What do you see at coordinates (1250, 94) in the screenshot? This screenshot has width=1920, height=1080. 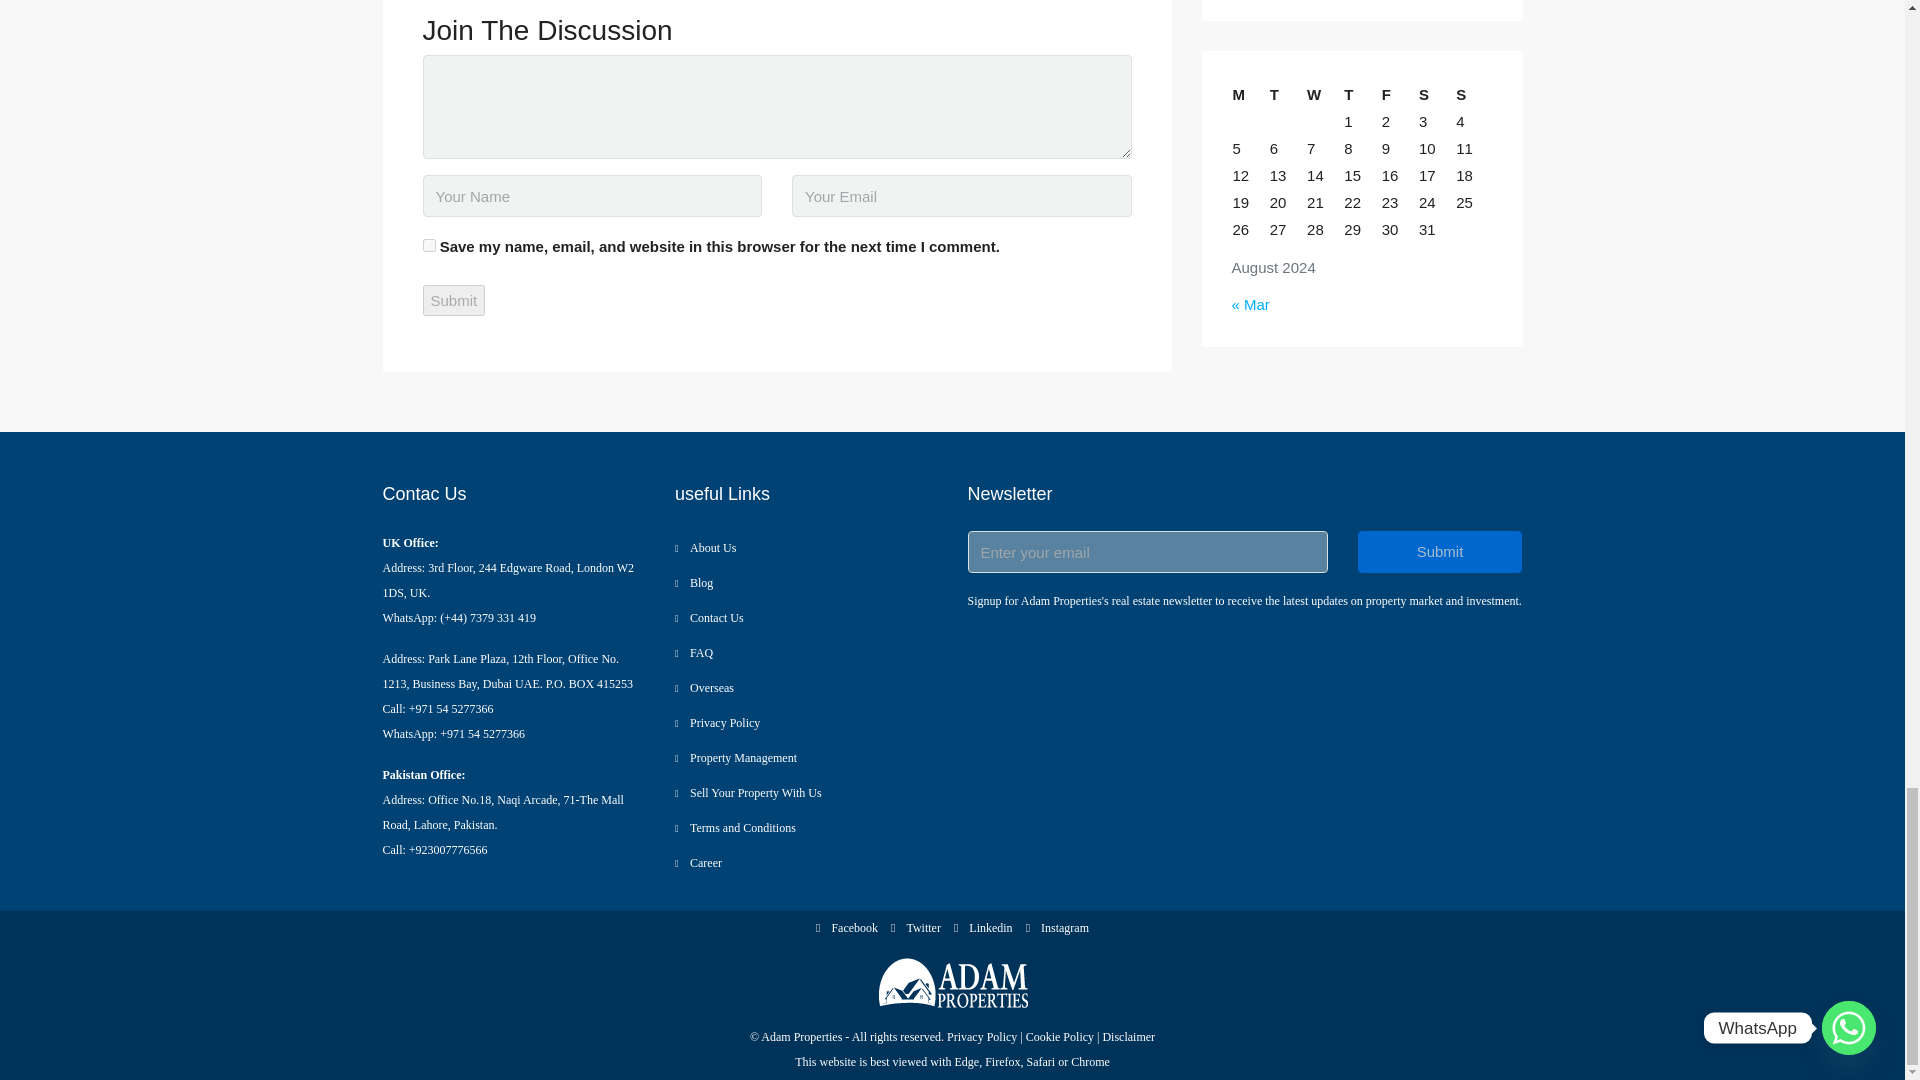 I see `Monday` at bounding box center [1250, 94].